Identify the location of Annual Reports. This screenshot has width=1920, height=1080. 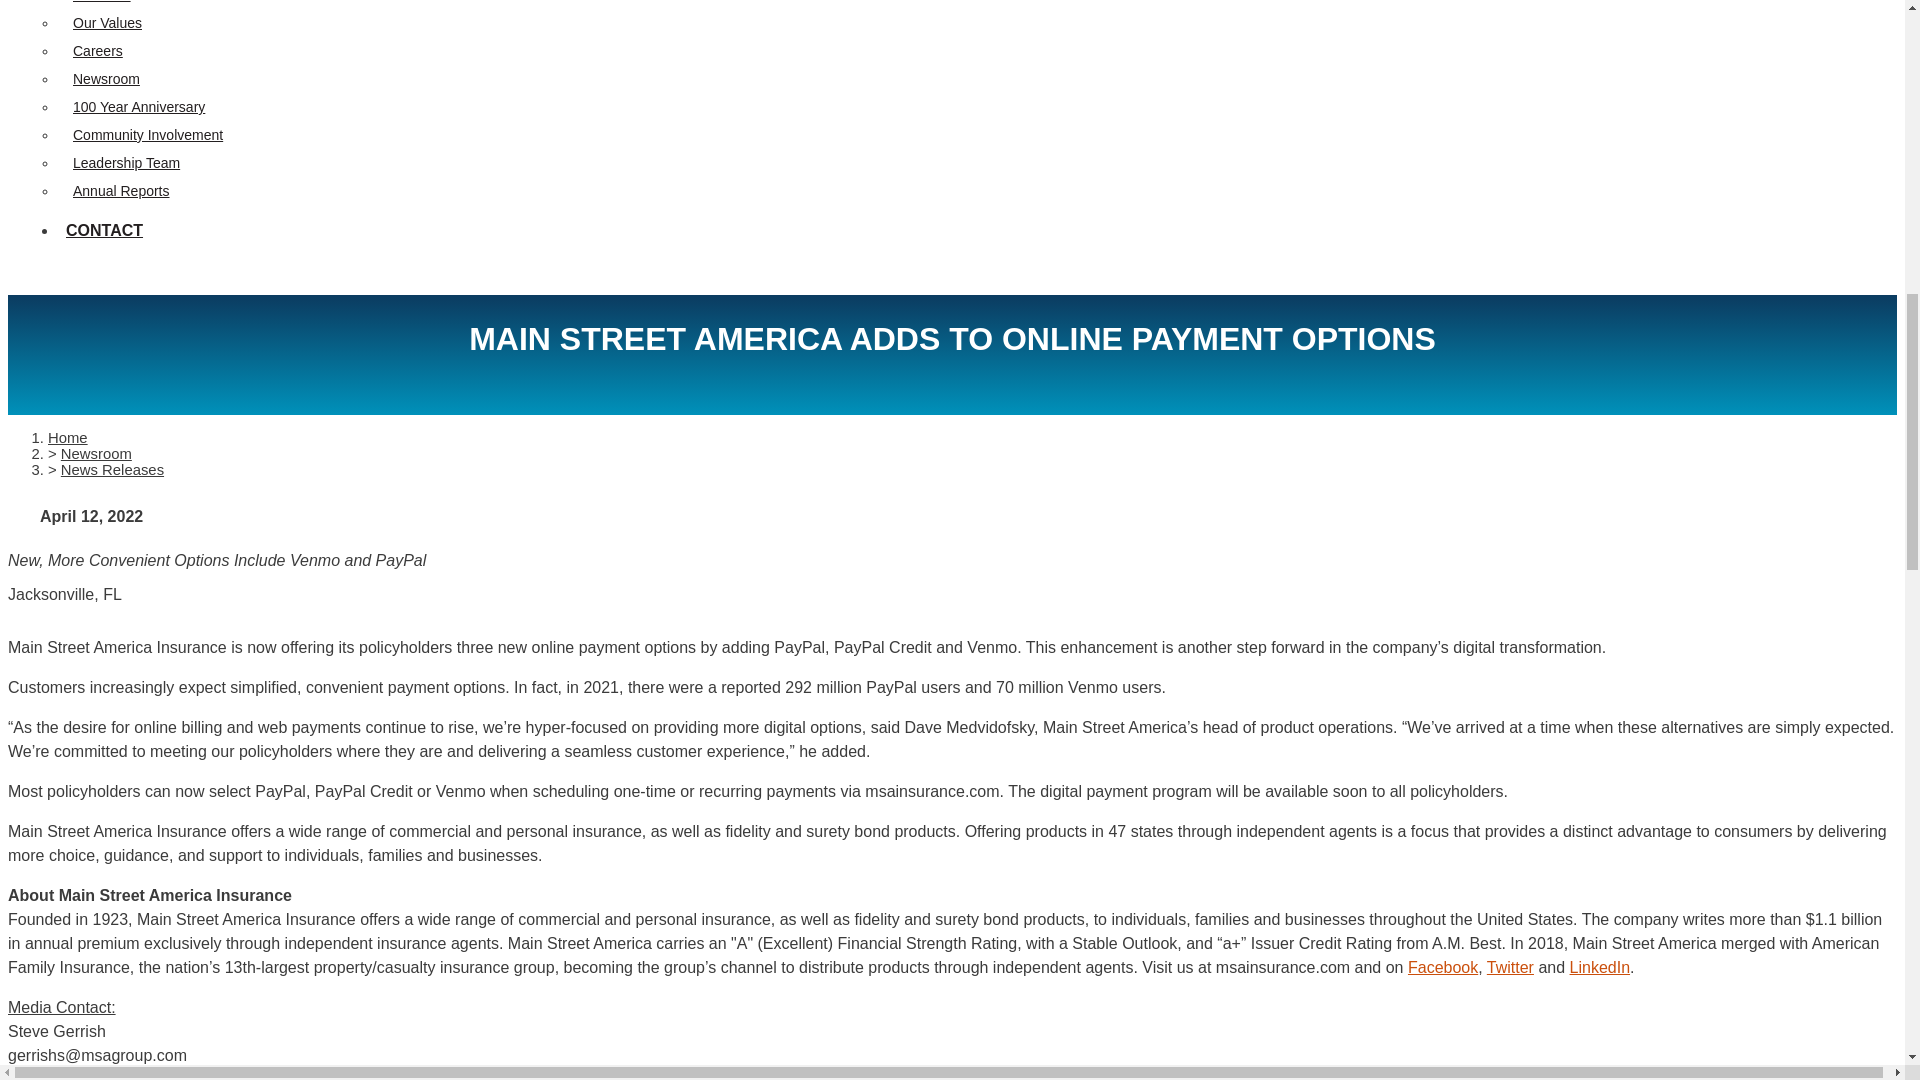
(121, 190).